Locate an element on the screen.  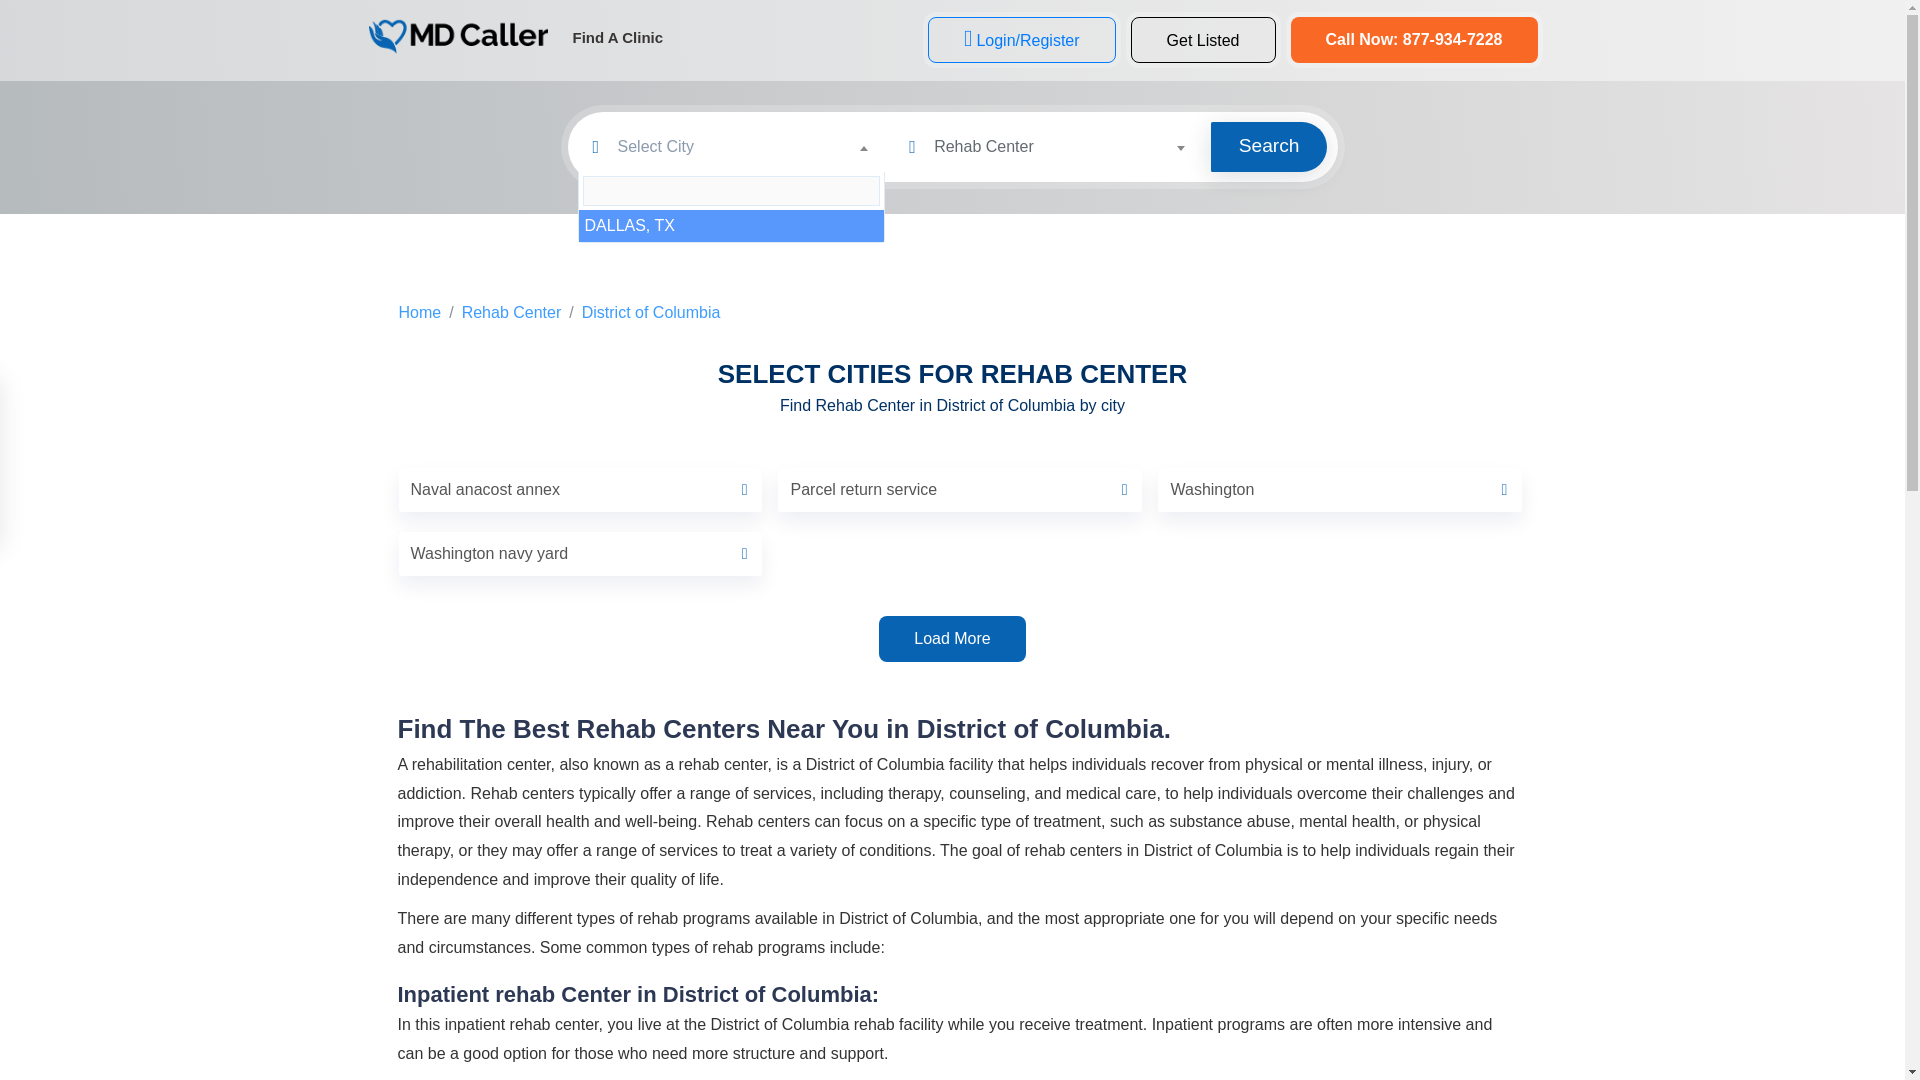
Rehab Center is located at coordinates (1067, 146).